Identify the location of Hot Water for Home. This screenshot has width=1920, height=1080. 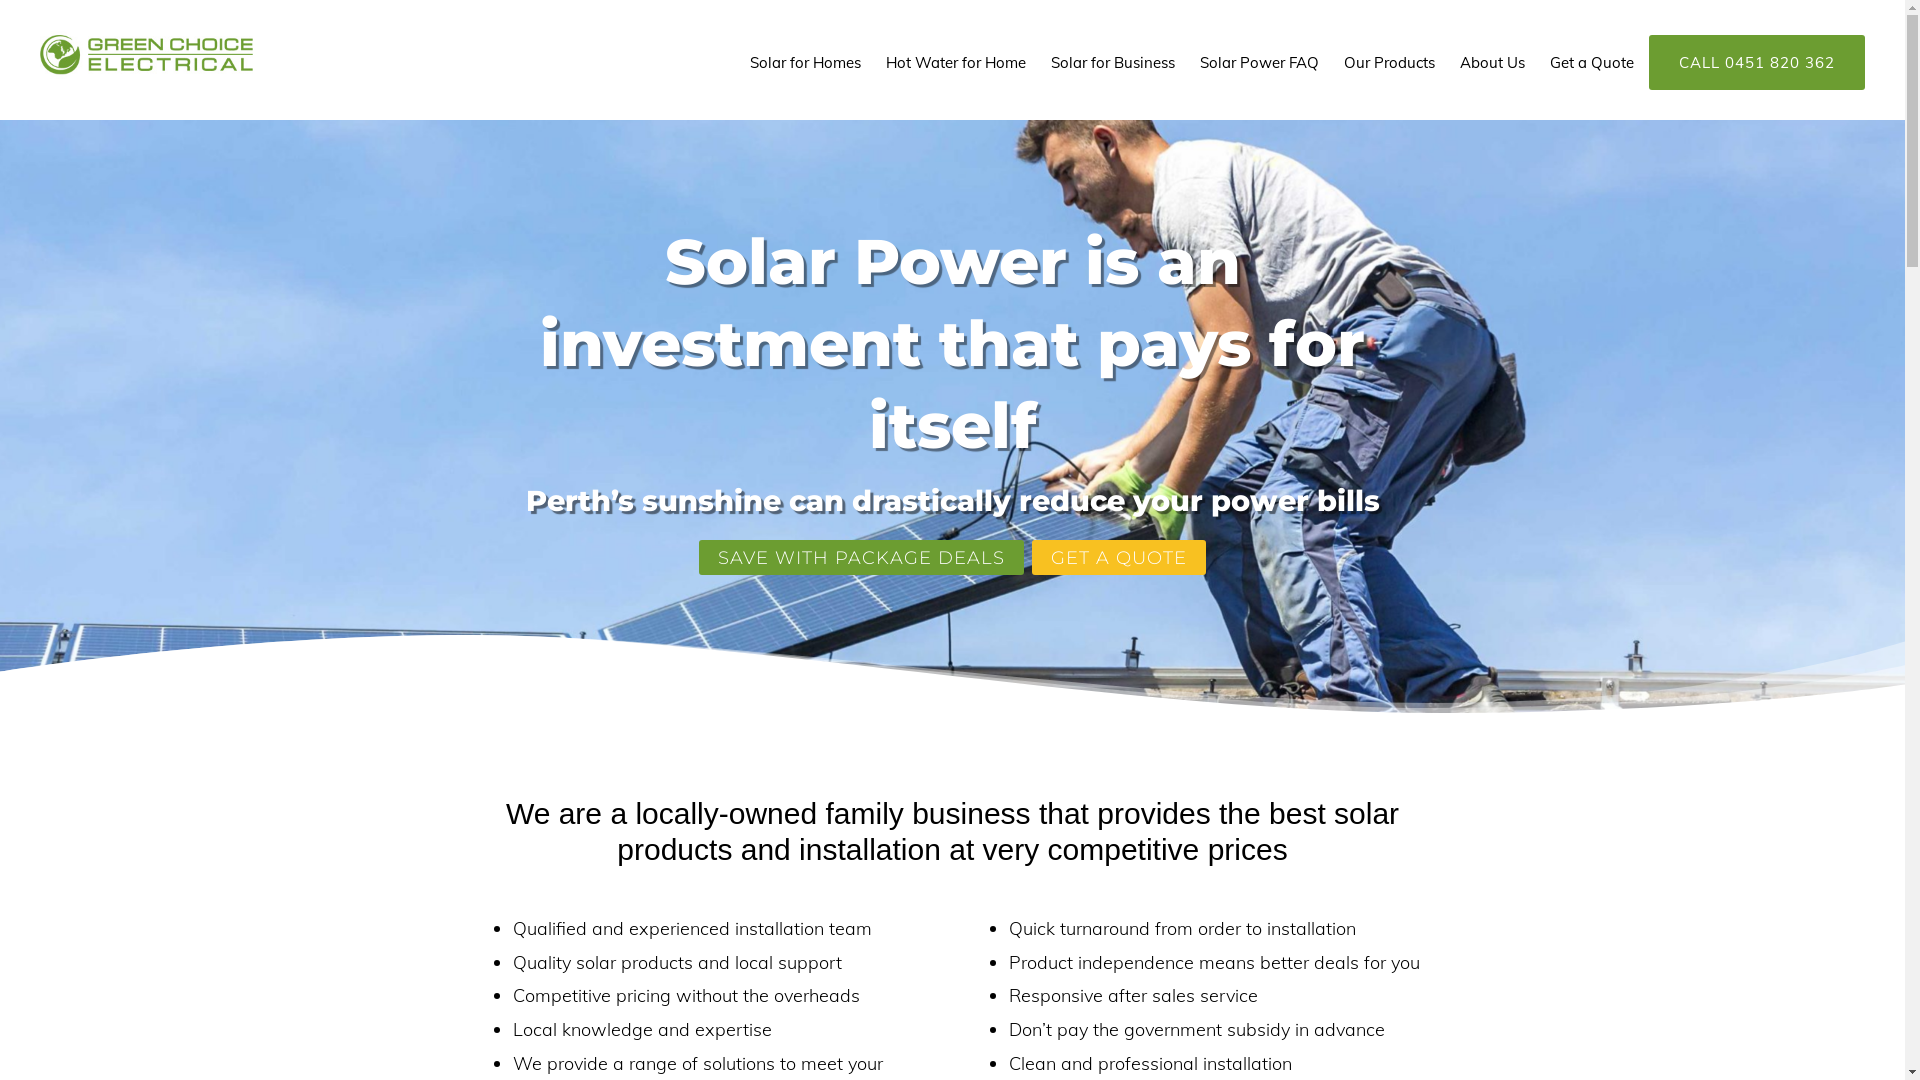
(956, 62).